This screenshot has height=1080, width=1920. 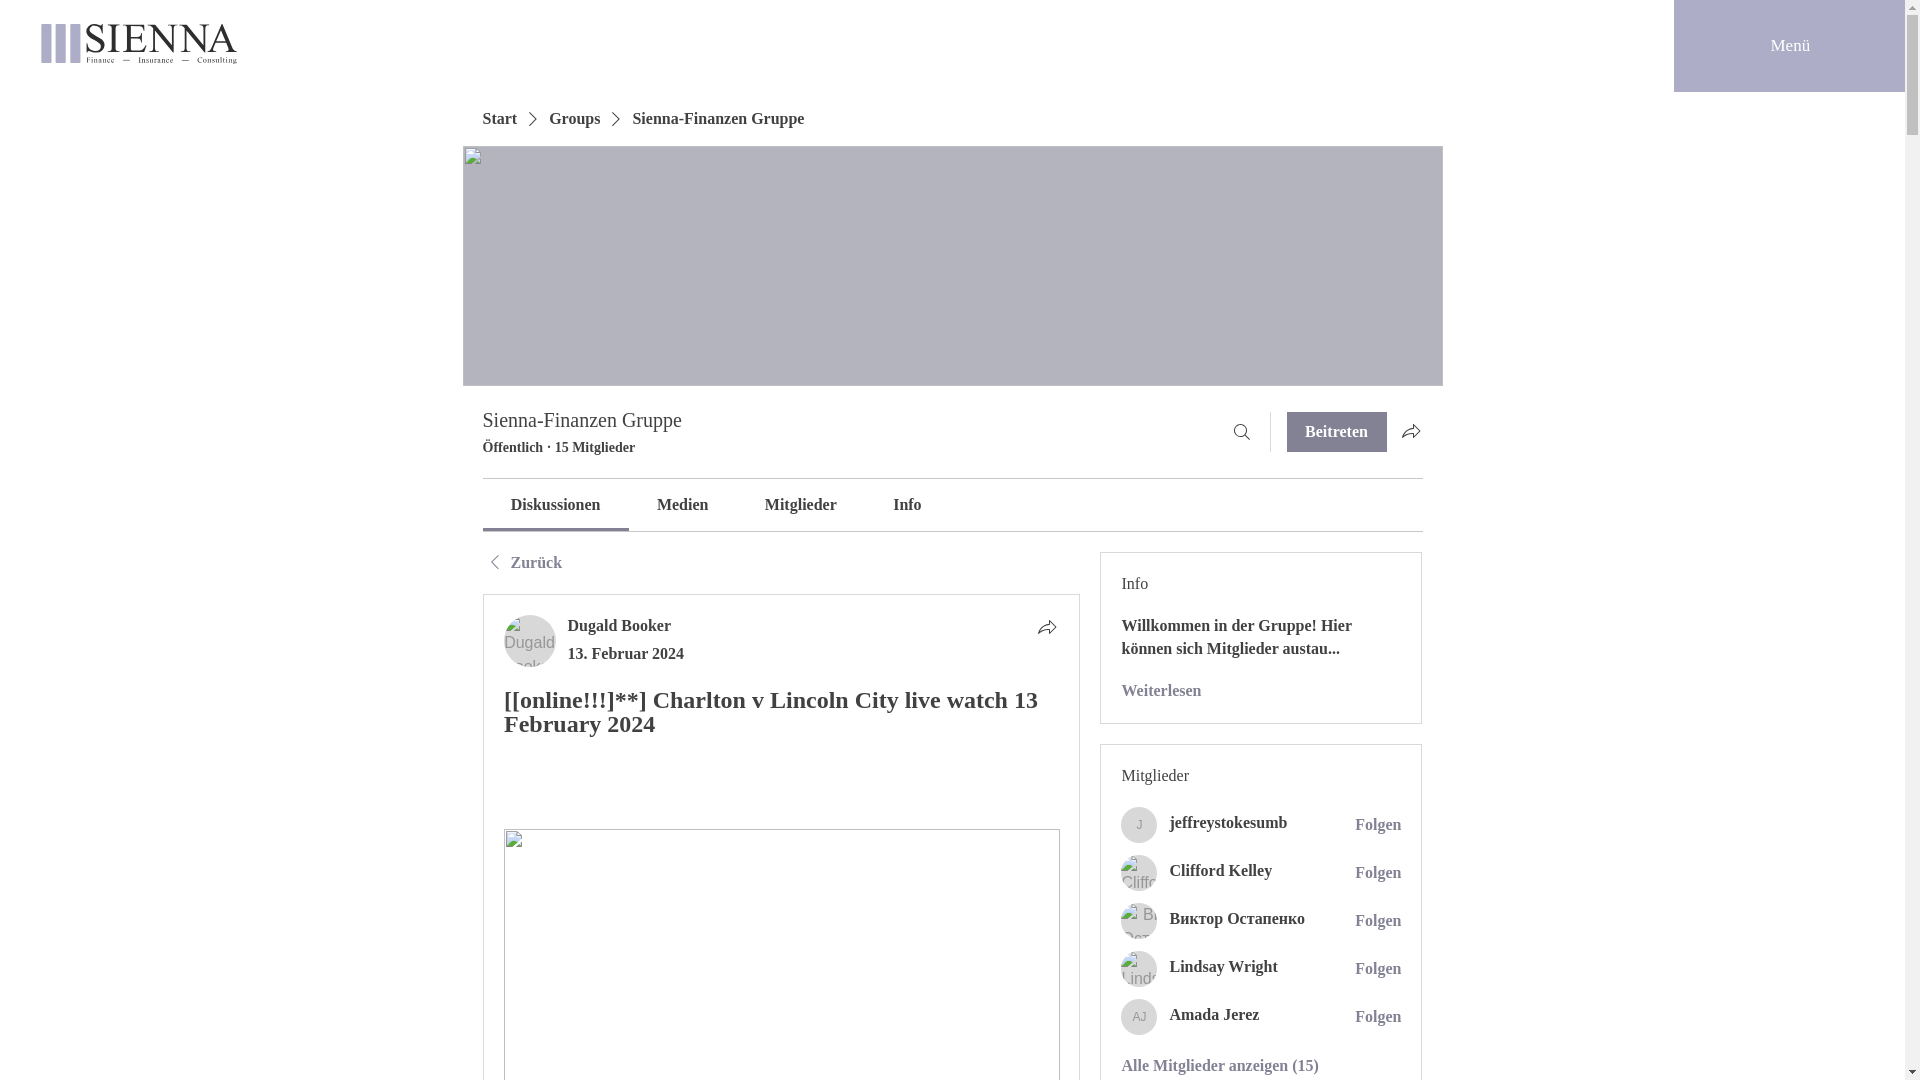 I want to click on Lindsay Wright, so click(x=1139, y=969).